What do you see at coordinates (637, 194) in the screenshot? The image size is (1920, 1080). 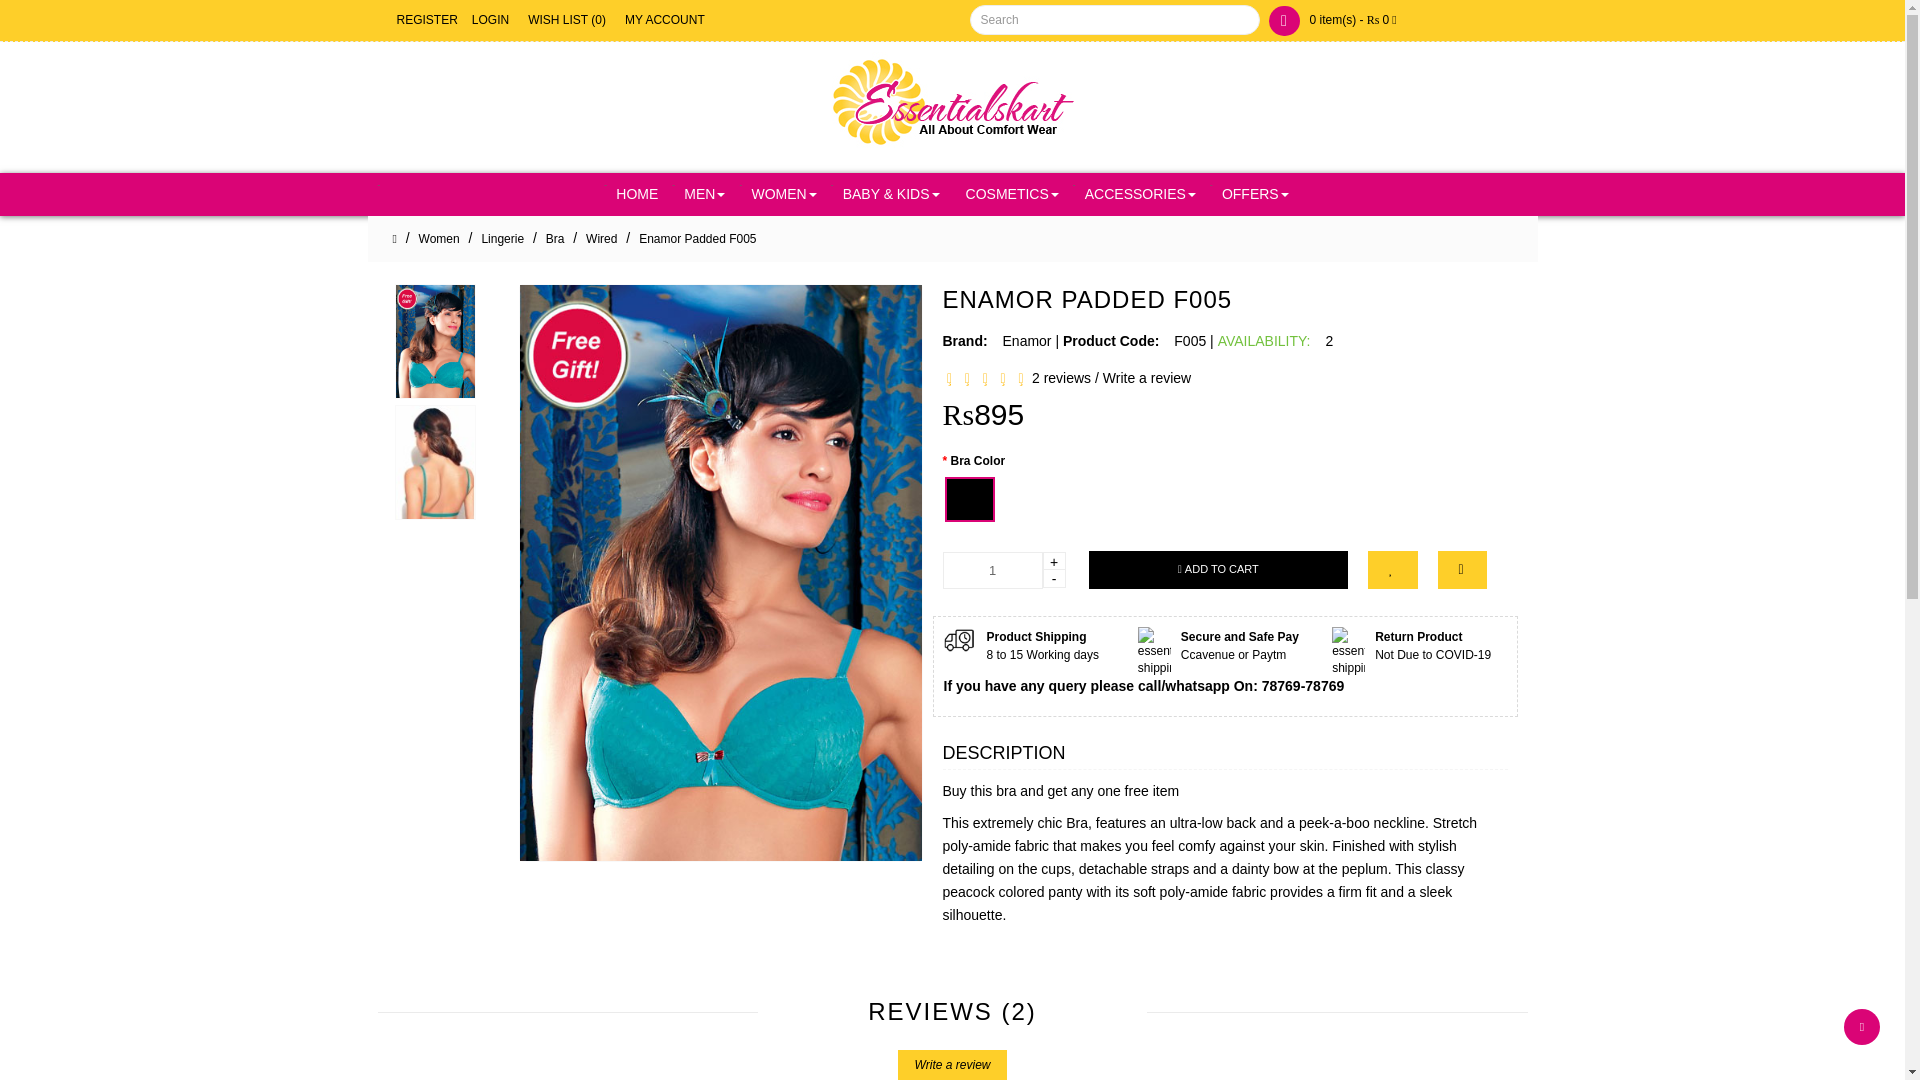 I see `HOME` at bounding box center [637, 194].